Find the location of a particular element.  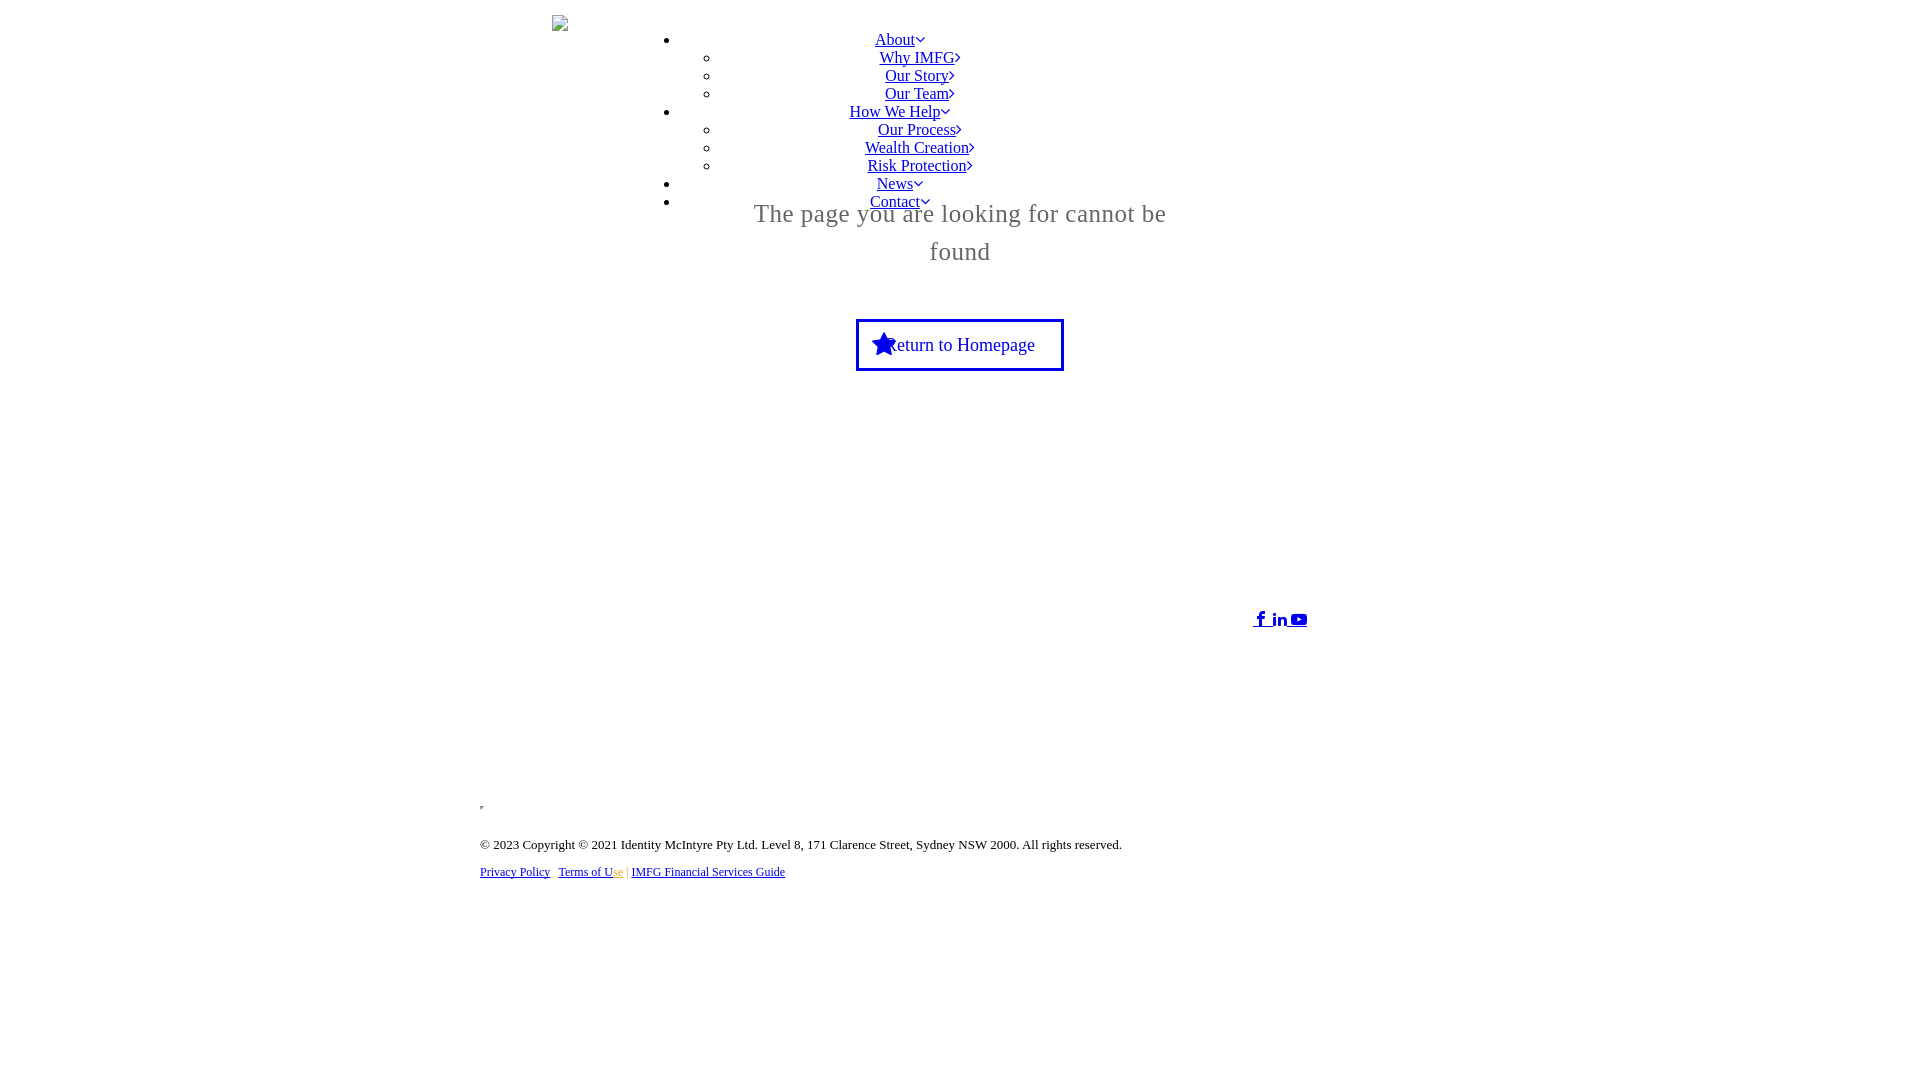

se is located at coordinates (618, 872).